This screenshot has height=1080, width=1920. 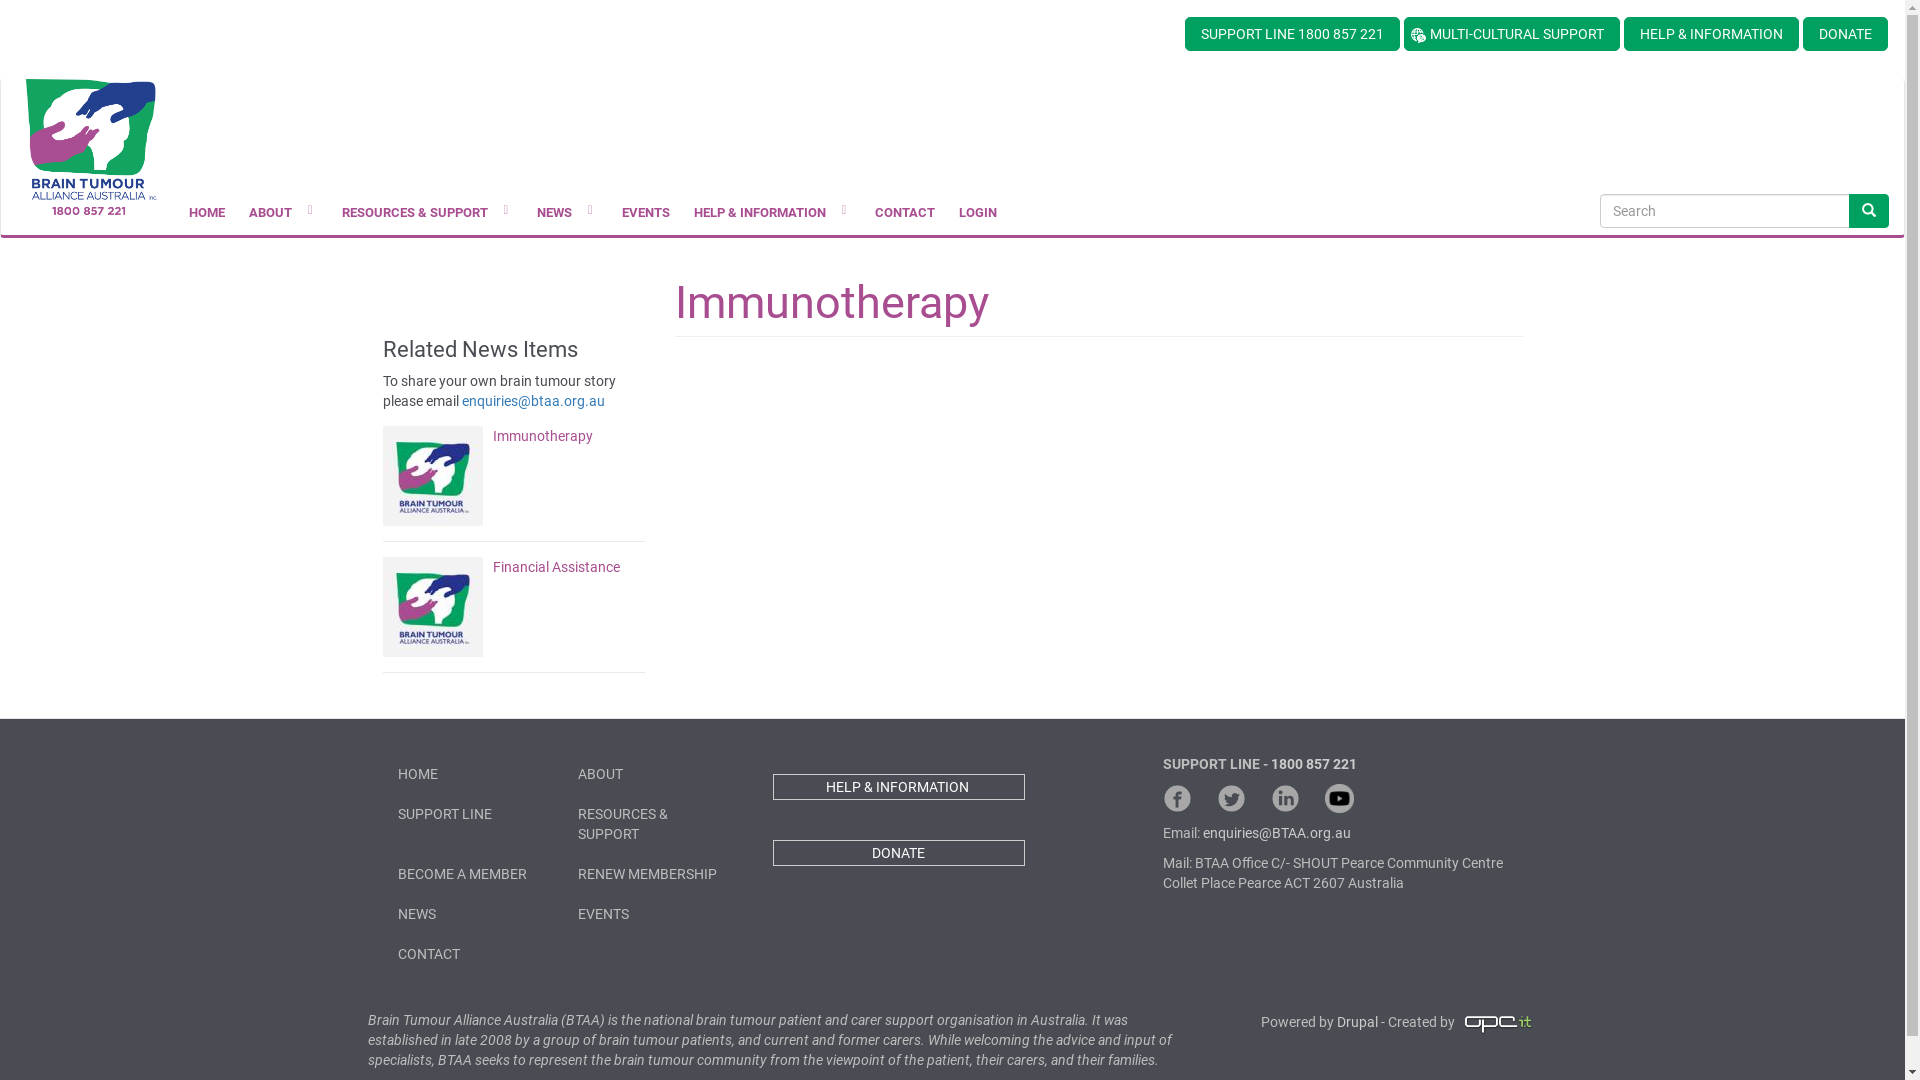 I want to click on enquiries@BTAA.org.au, so click(x=1276, y=833).